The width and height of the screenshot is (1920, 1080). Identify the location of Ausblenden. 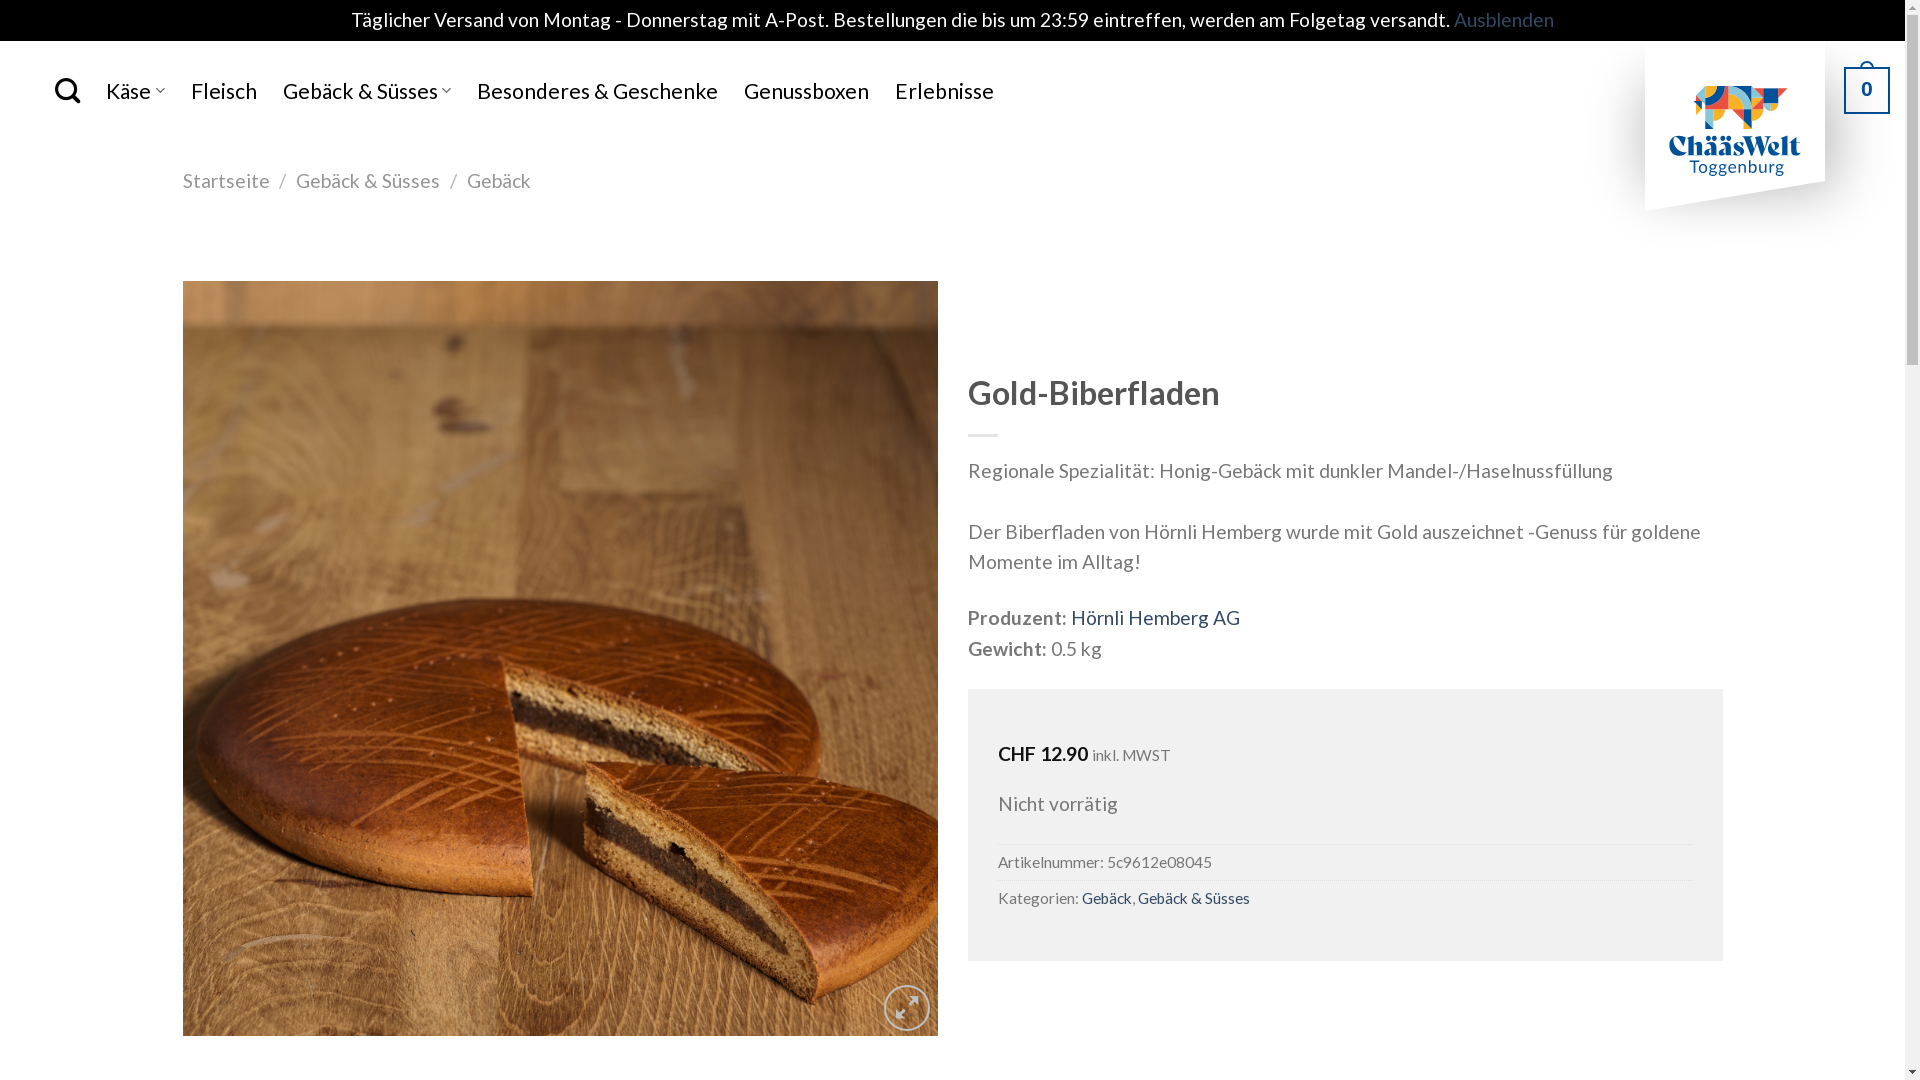
(1504, 20).